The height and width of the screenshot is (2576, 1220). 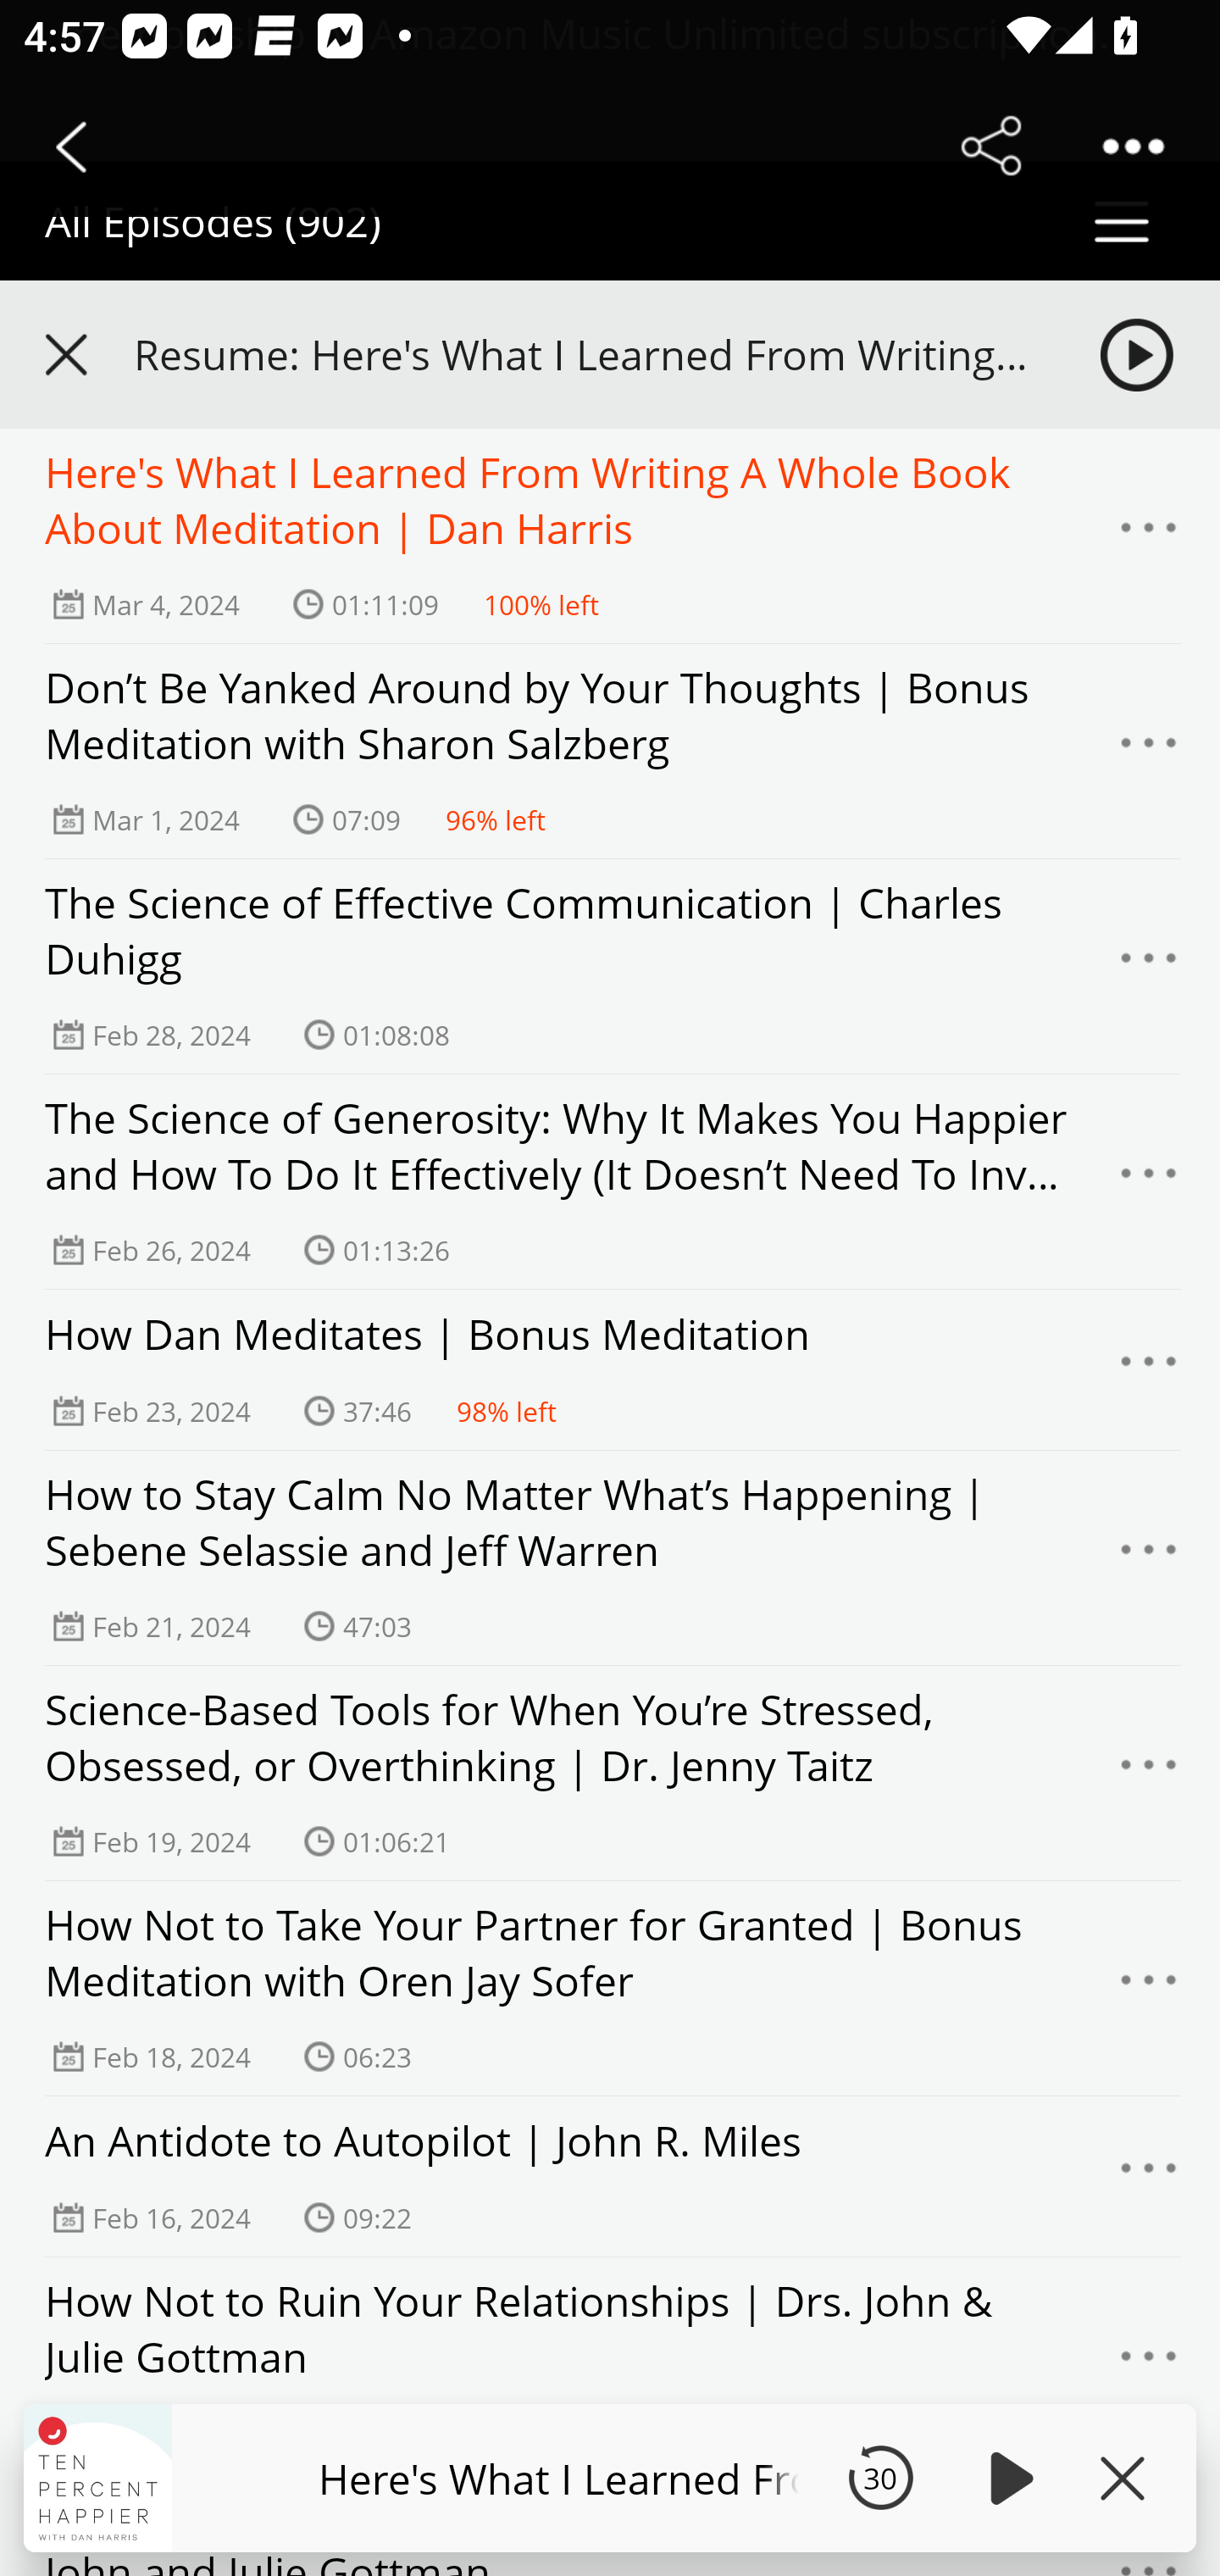 What do you see at coordinates (1149, 1182) in the screenshot?
I see `Menu` at bounding box center [1149, 1182].